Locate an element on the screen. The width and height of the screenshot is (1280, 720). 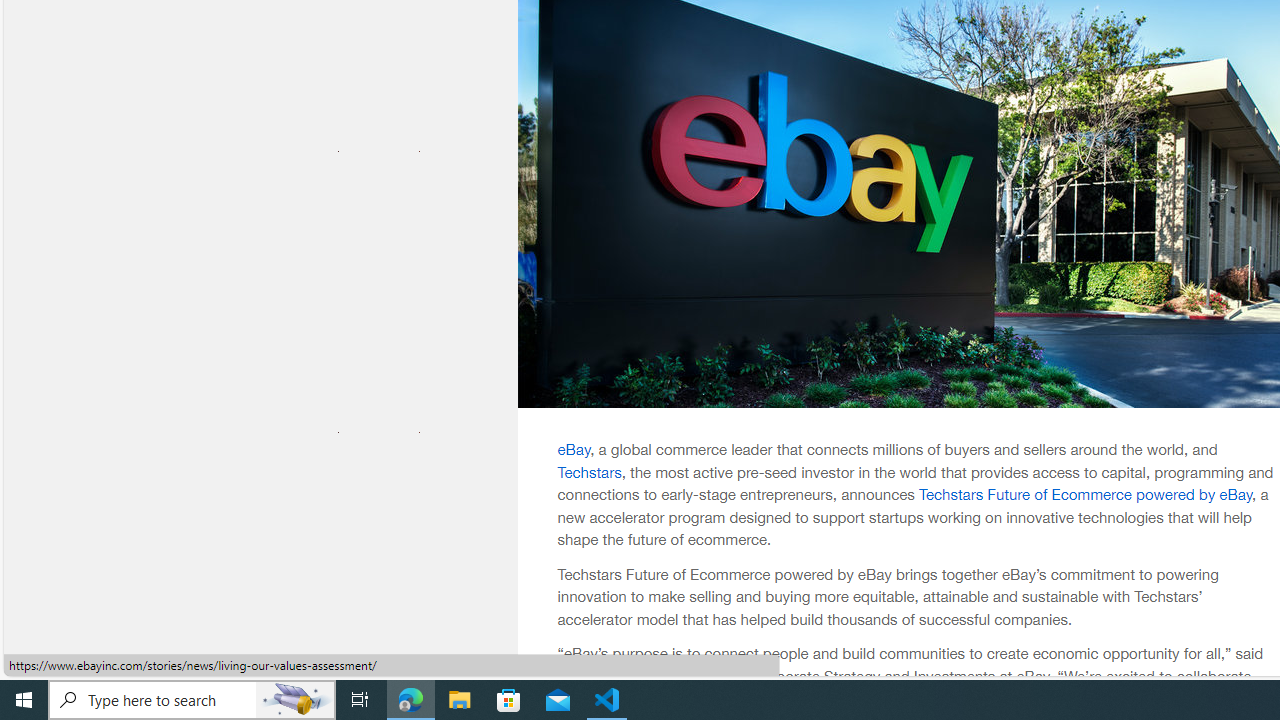
Techstars Future of Ecommerce powered by eBay is located at coordinates (1085, 494).